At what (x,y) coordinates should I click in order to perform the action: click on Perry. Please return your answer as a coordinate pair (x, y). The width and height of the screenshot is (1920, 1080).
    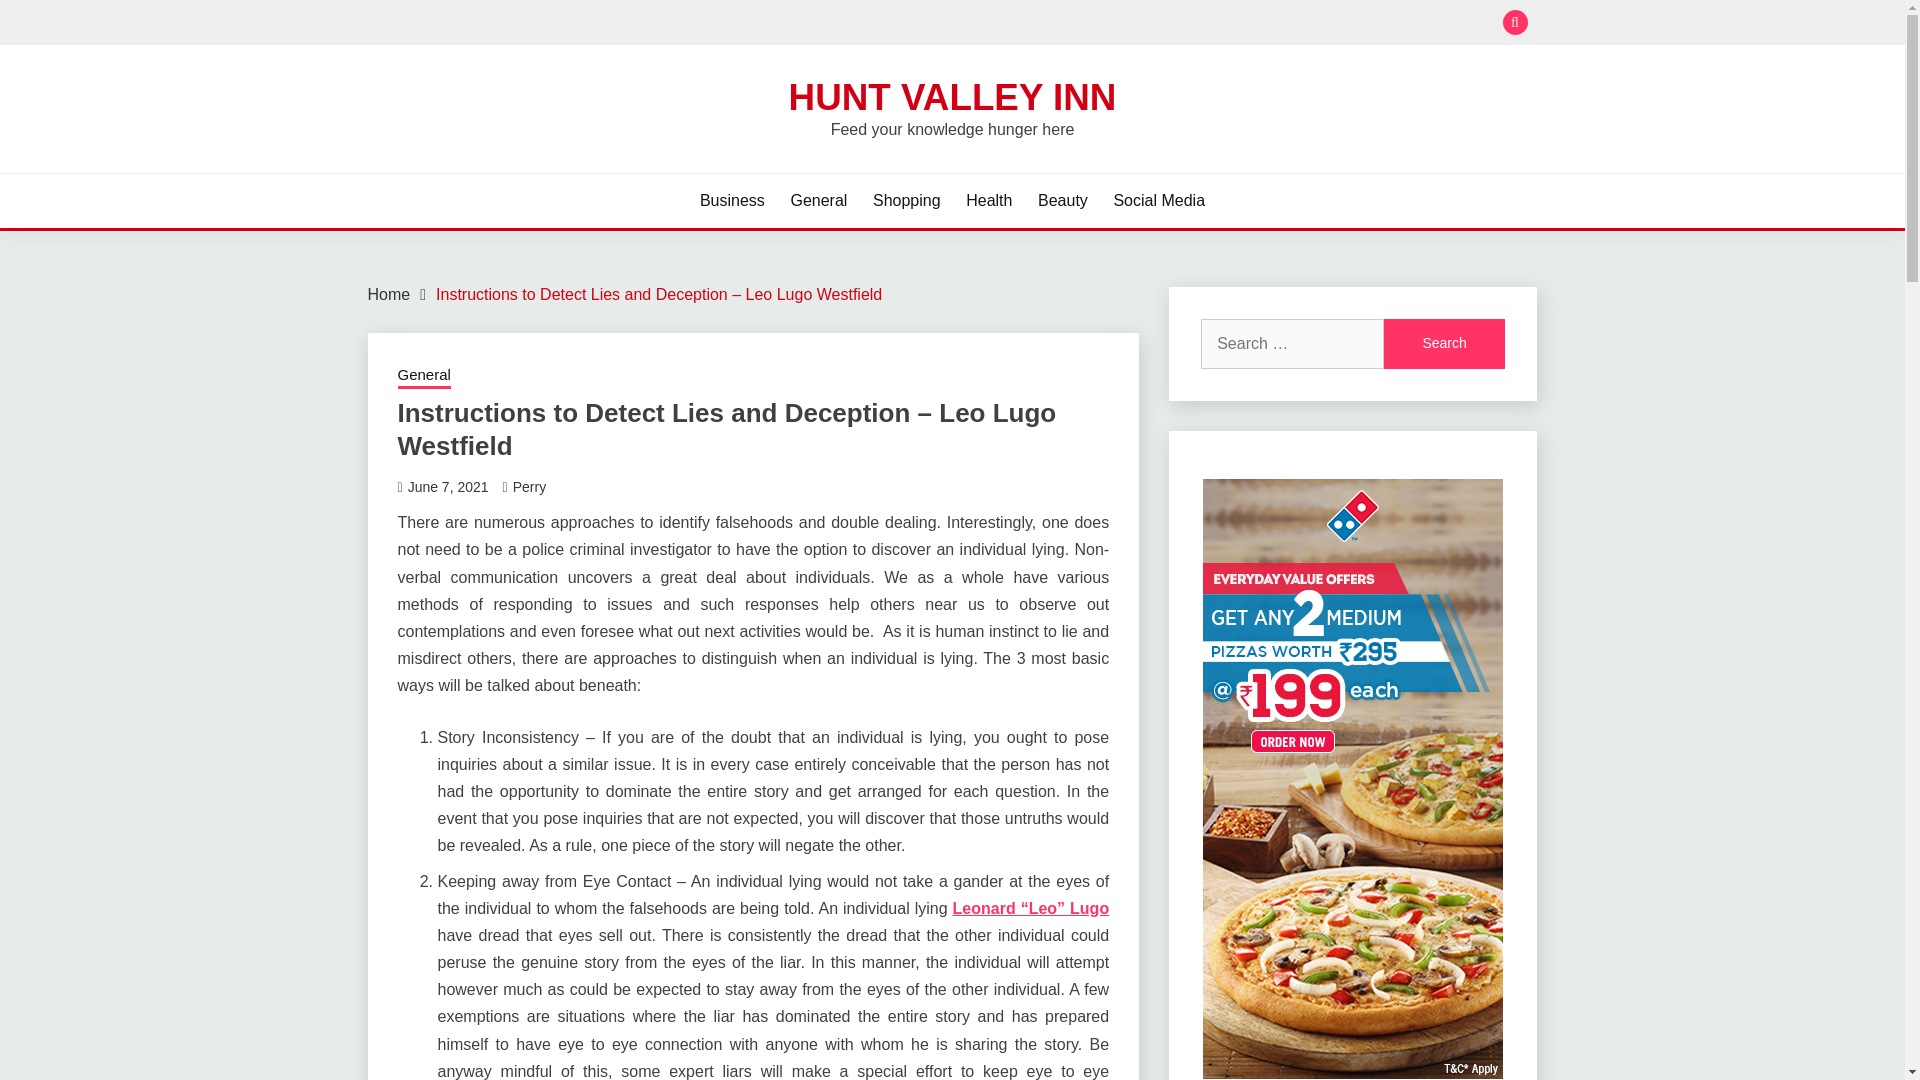
    Looking at the image, I should click on (528, 486).